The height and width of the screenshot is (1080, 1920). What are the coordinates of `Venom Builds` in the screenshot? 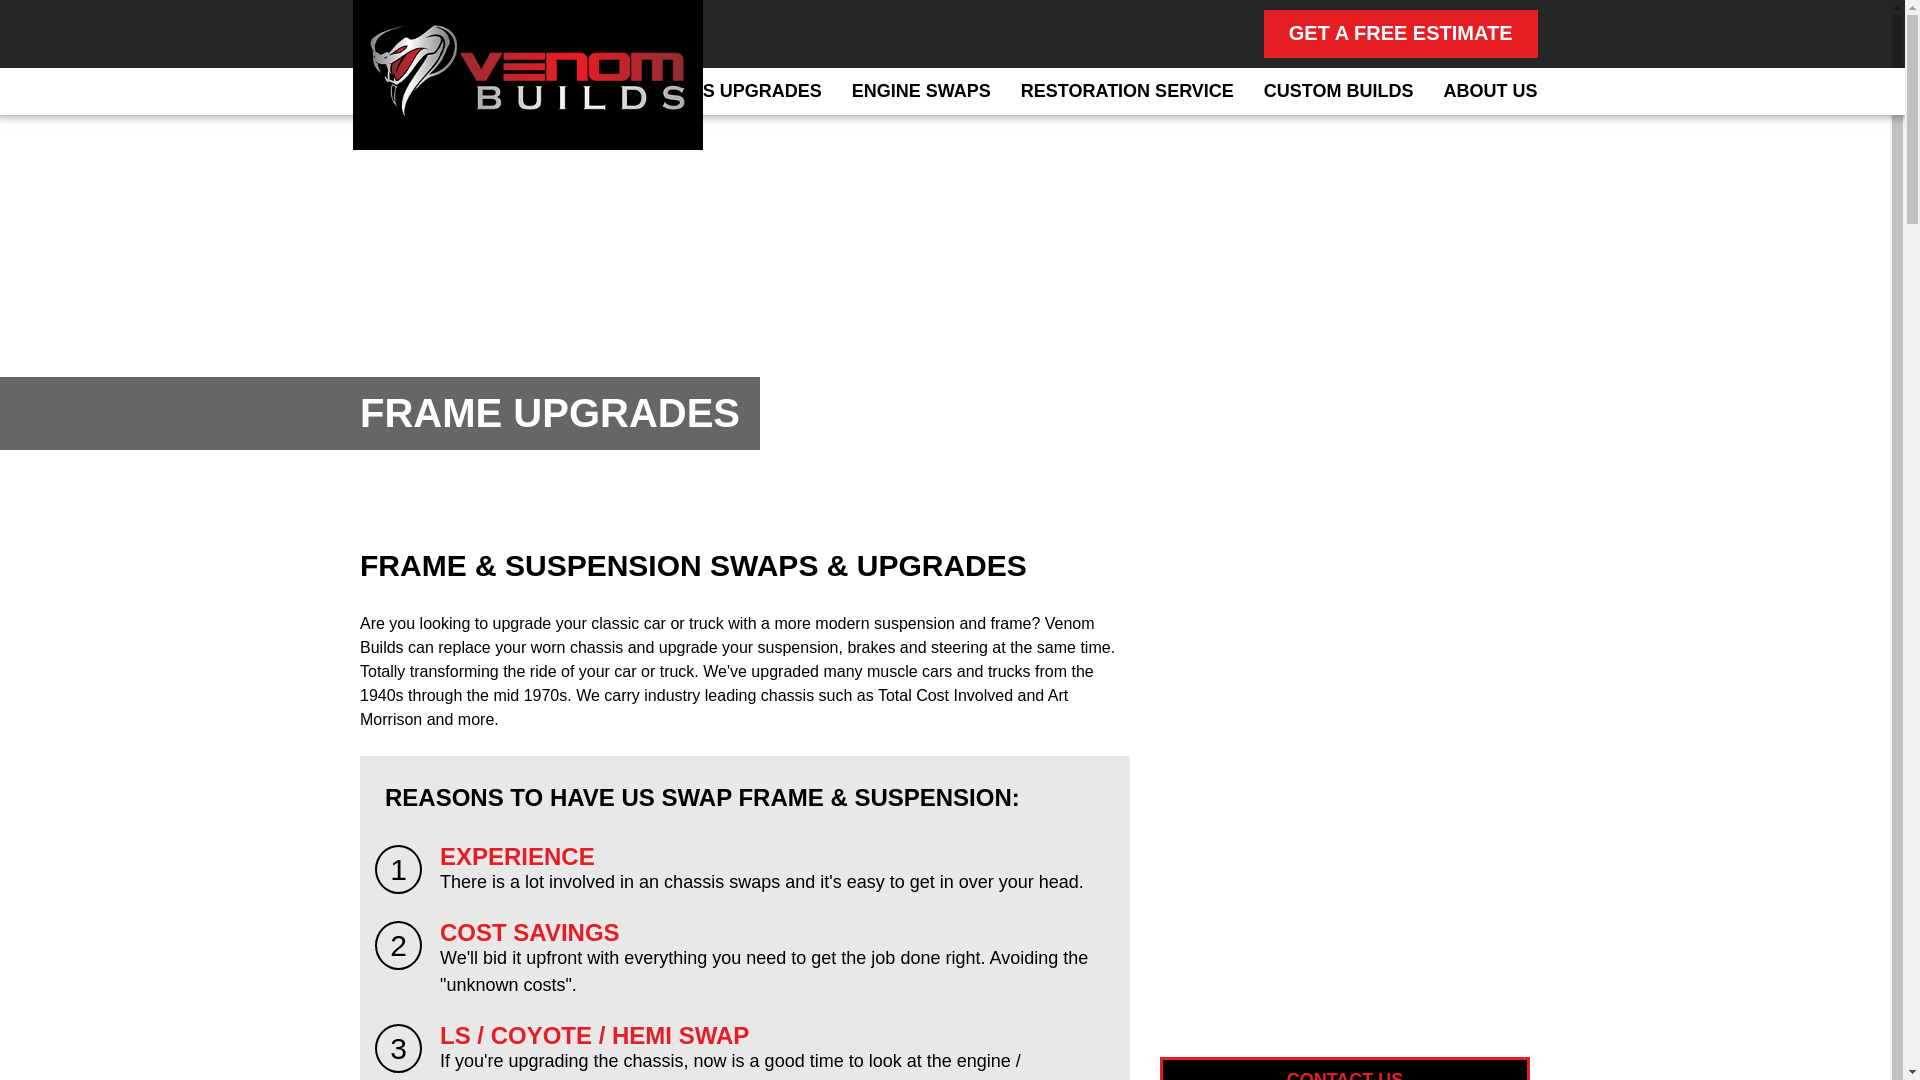 It's located at (526, 74).